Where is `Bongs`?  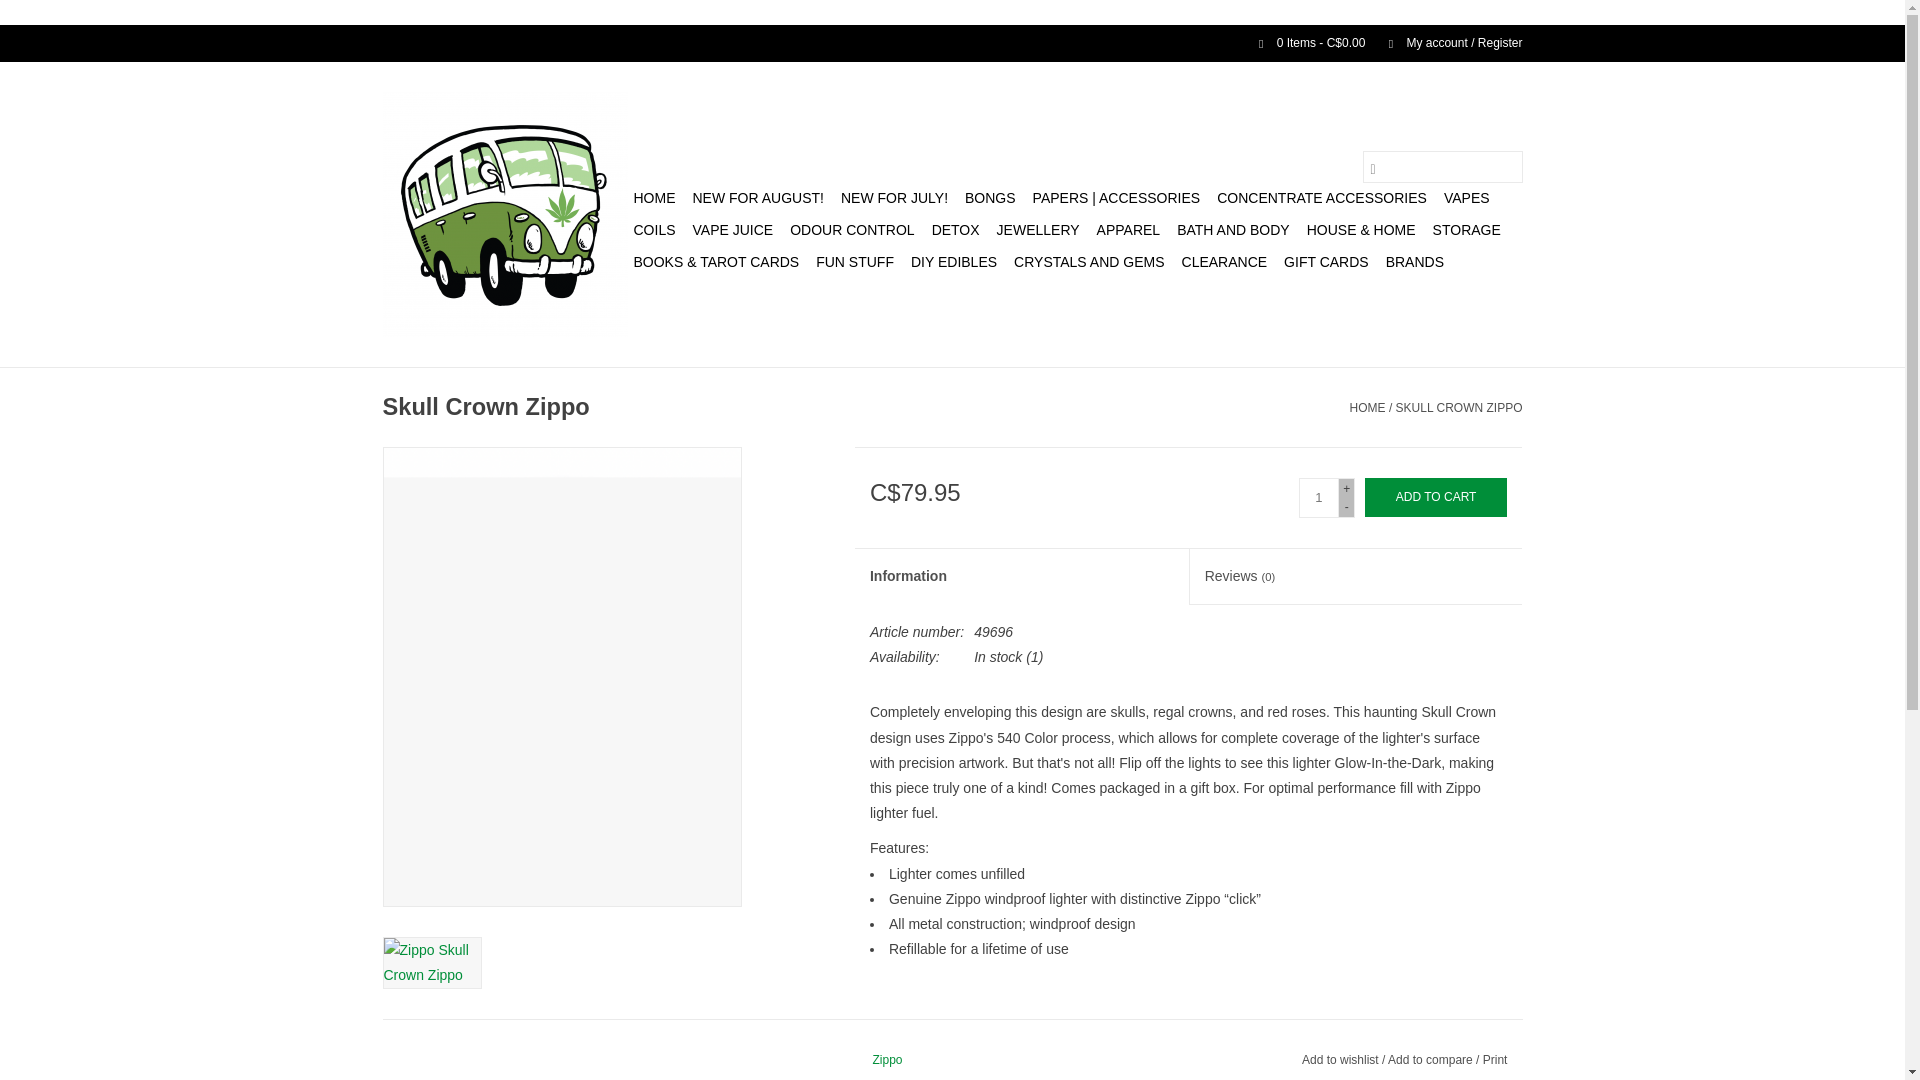 Bongs is located at coordinates (990, 198).